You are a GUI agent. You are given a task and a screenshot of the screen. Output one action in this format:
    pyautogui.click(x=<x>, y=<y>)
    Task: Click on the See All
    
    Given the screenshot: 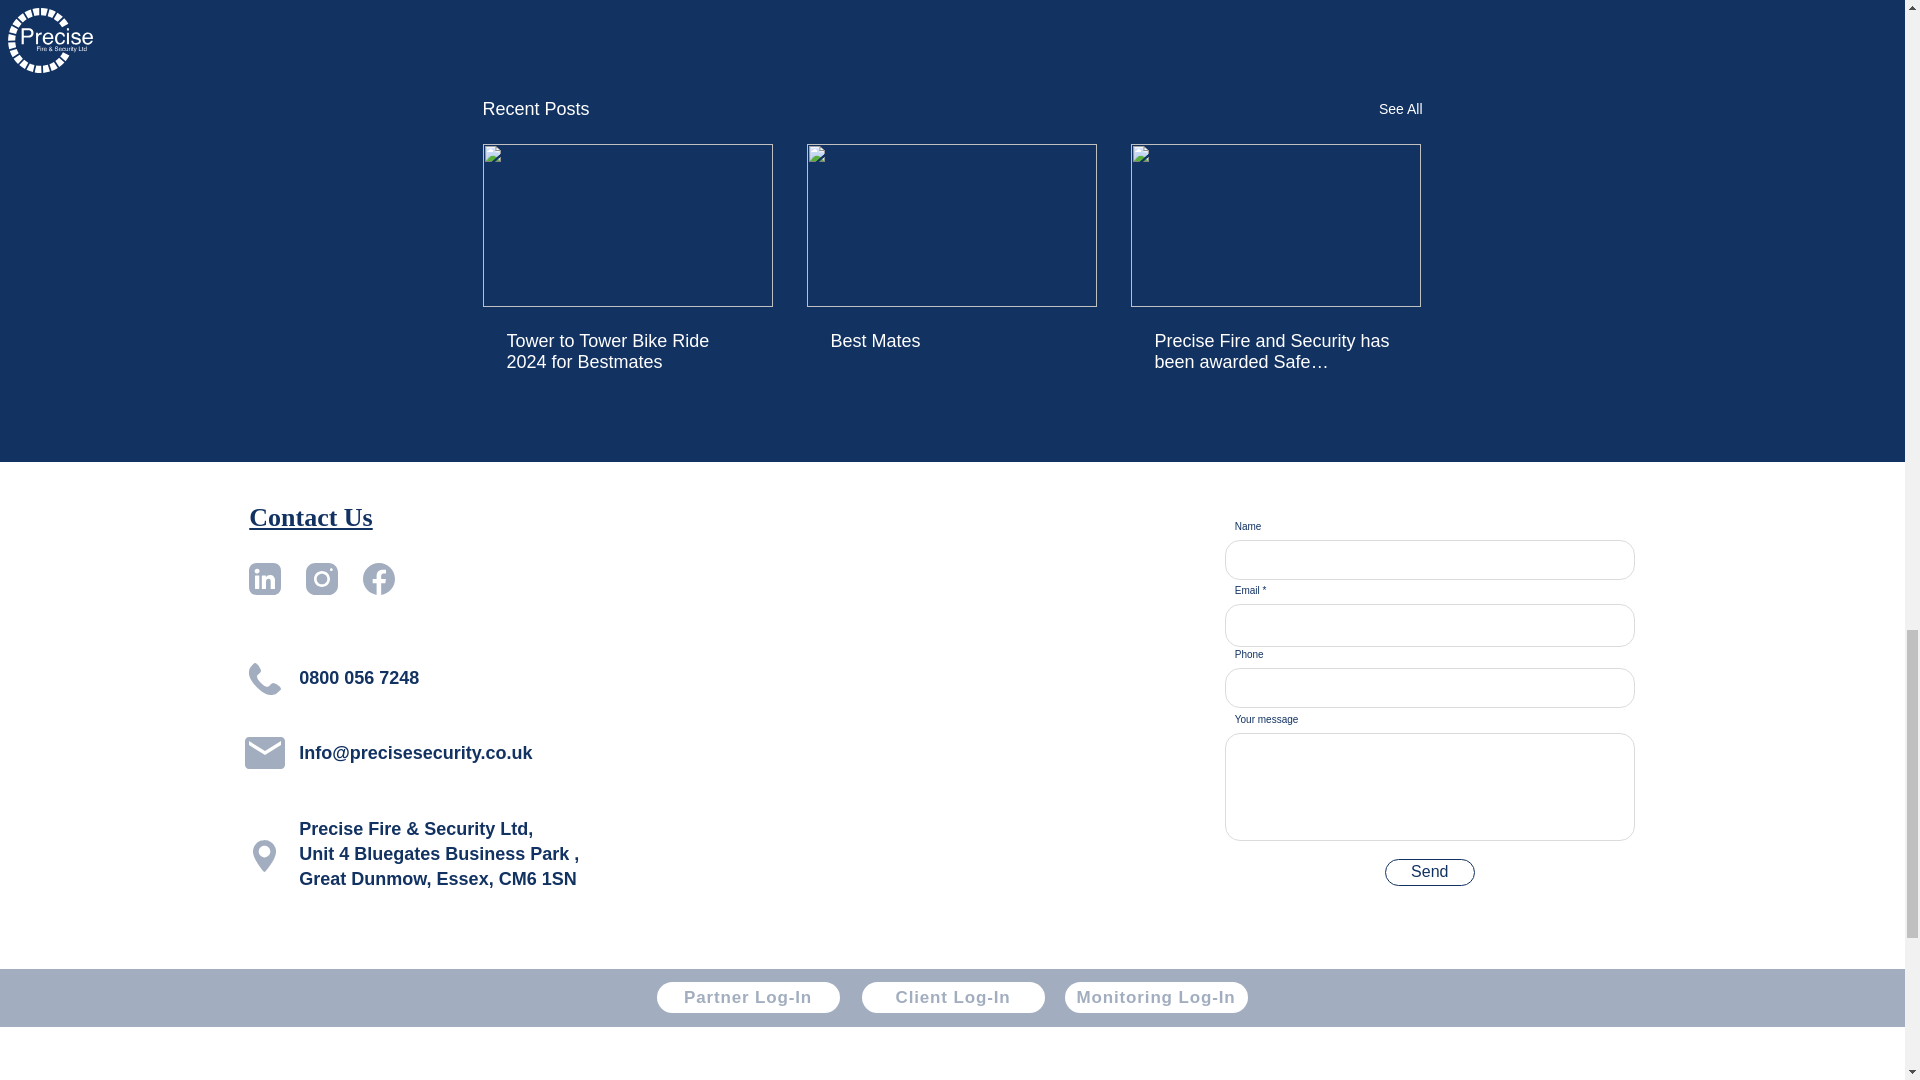 What is the action you would take?
    pyautogui.click(x=1400, y=110)
    